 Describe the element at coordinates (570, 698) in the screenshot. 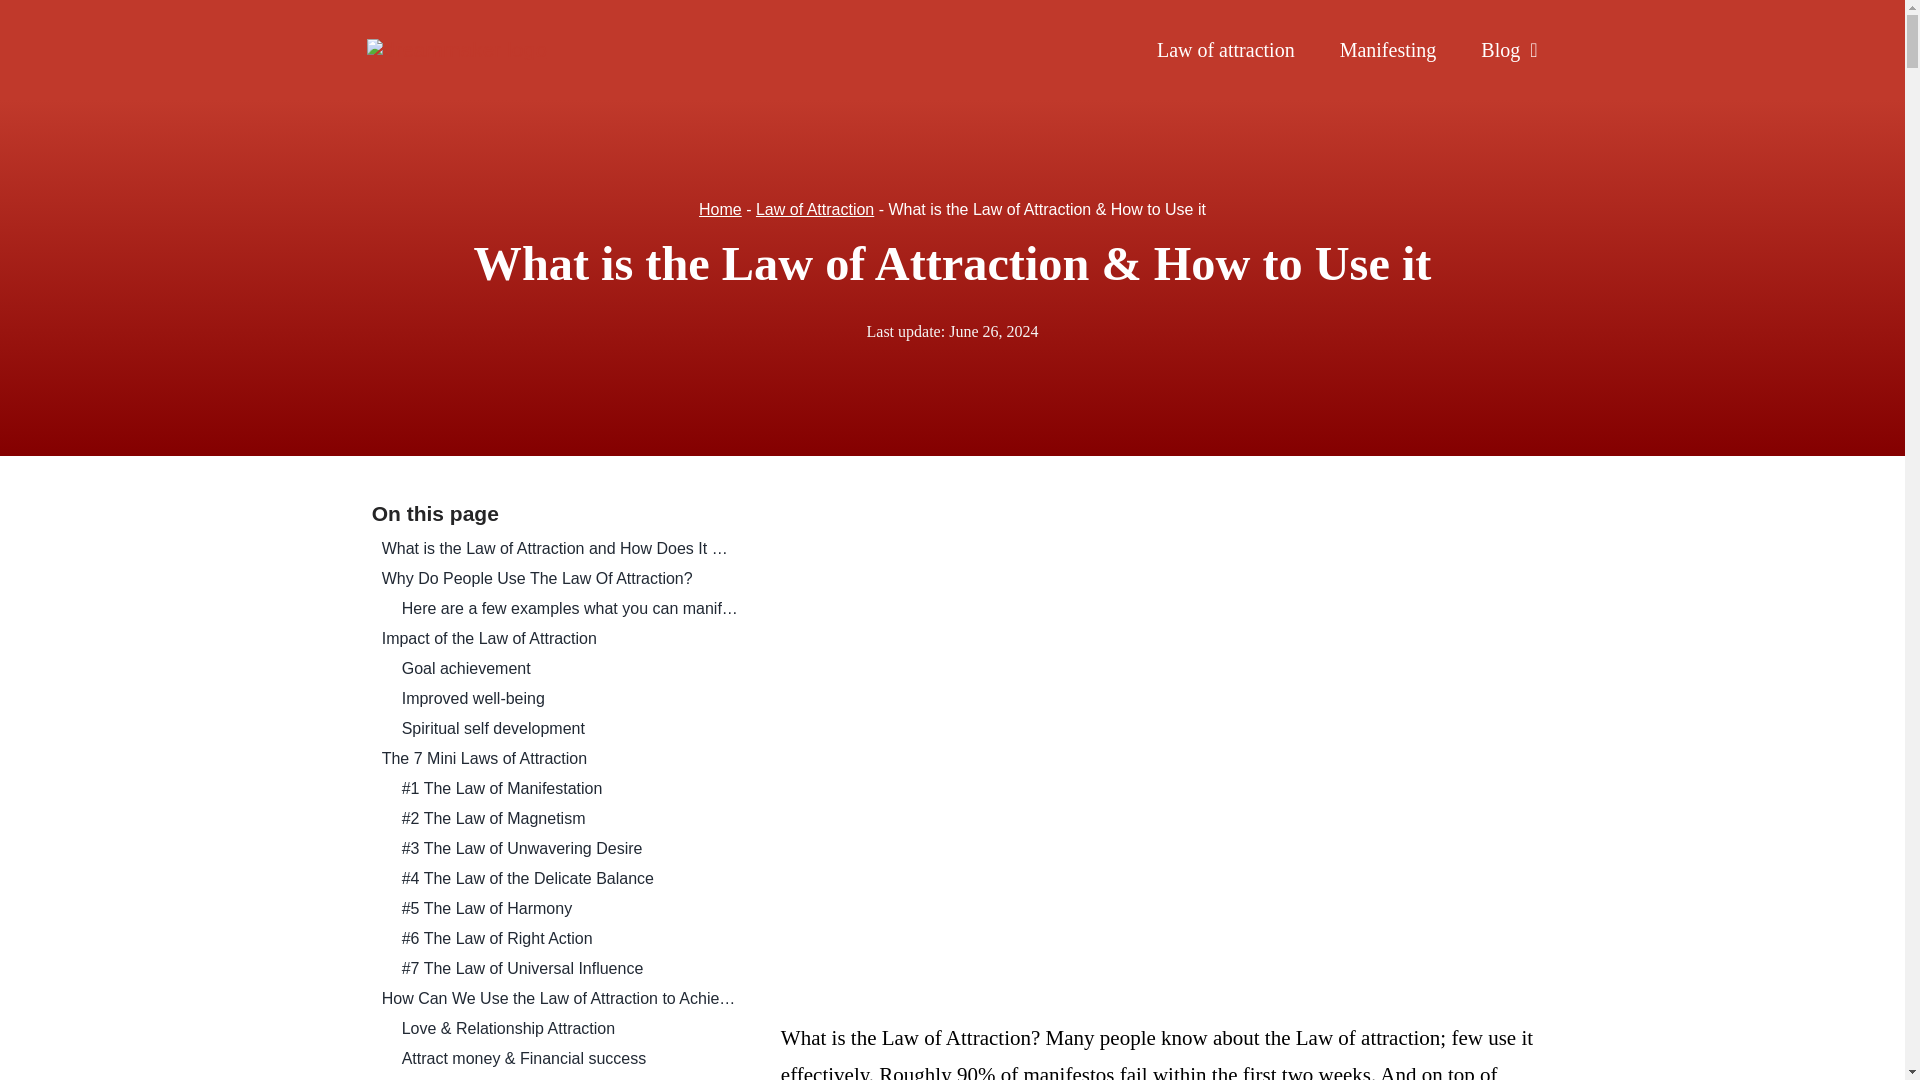

I see `Improved well-being` at that location.